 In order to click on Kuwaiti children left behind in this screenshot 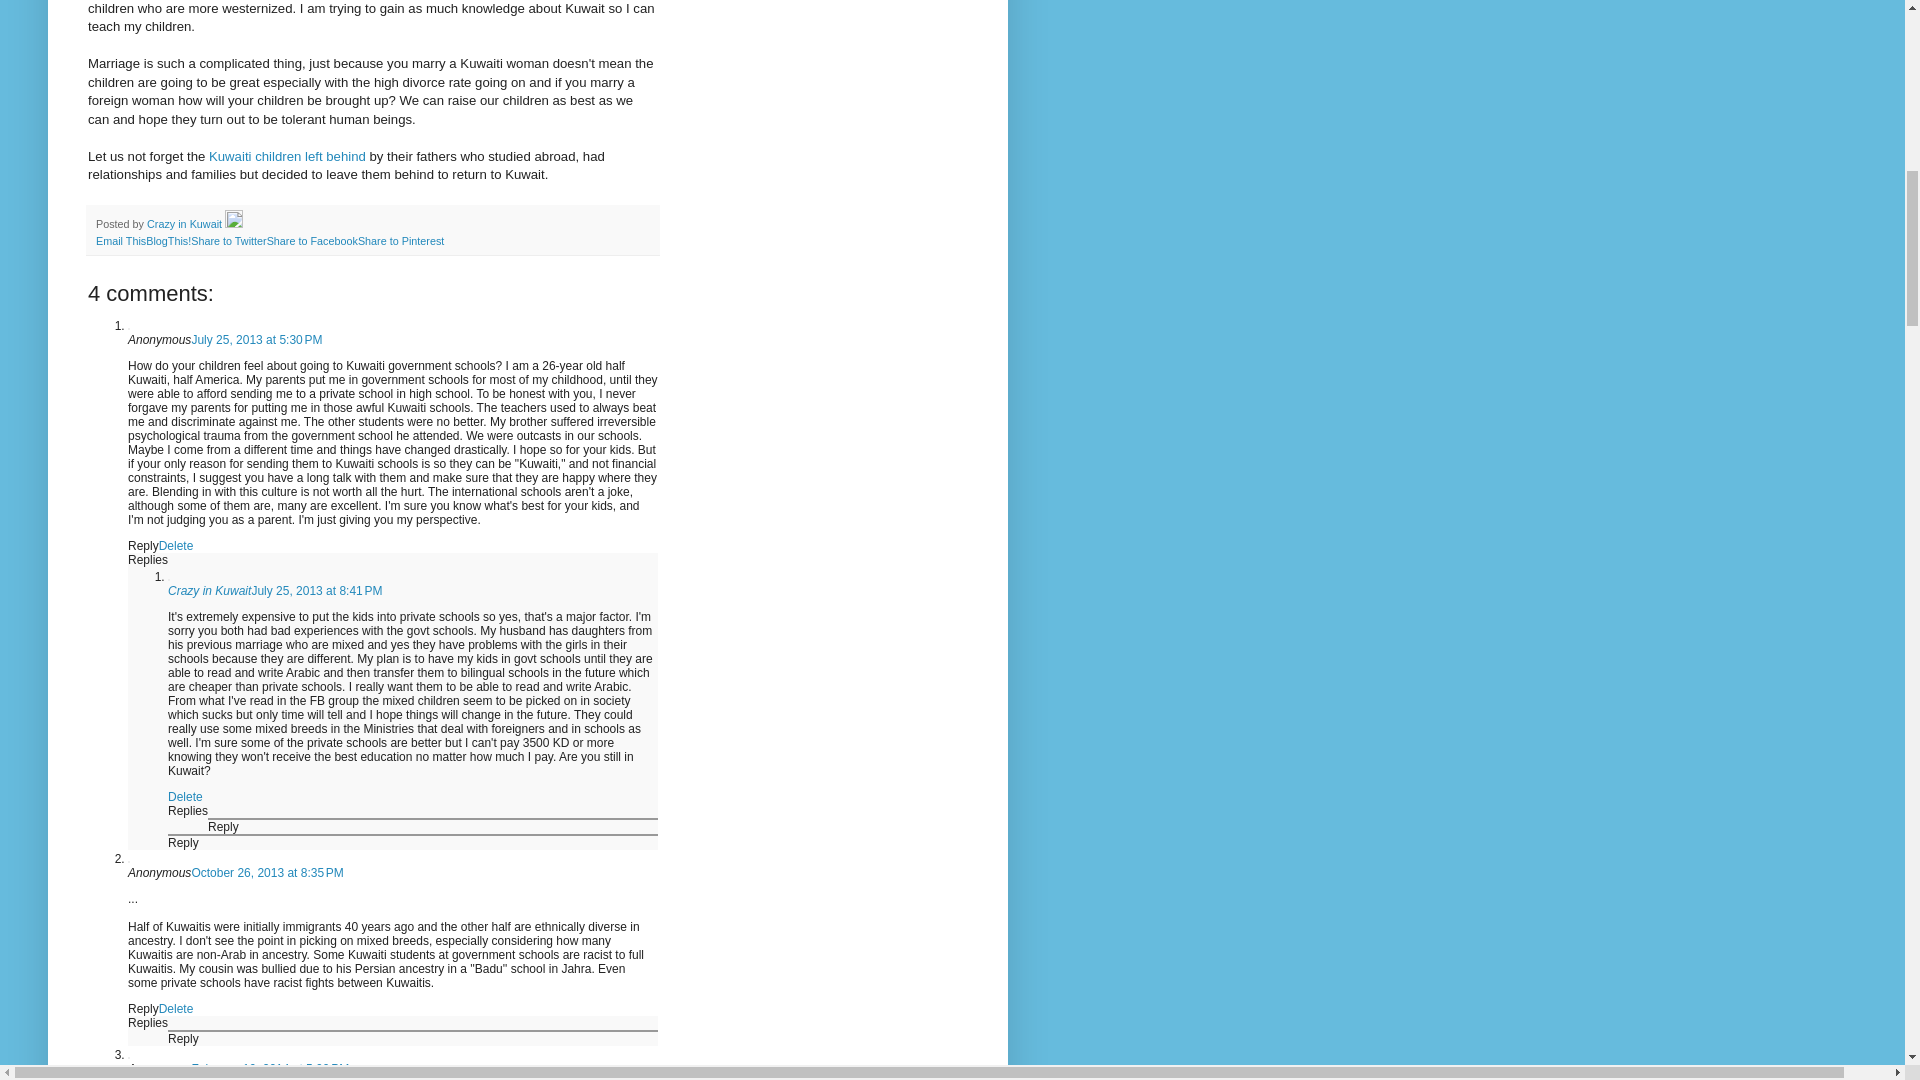, I will do `click(288, 156)`.